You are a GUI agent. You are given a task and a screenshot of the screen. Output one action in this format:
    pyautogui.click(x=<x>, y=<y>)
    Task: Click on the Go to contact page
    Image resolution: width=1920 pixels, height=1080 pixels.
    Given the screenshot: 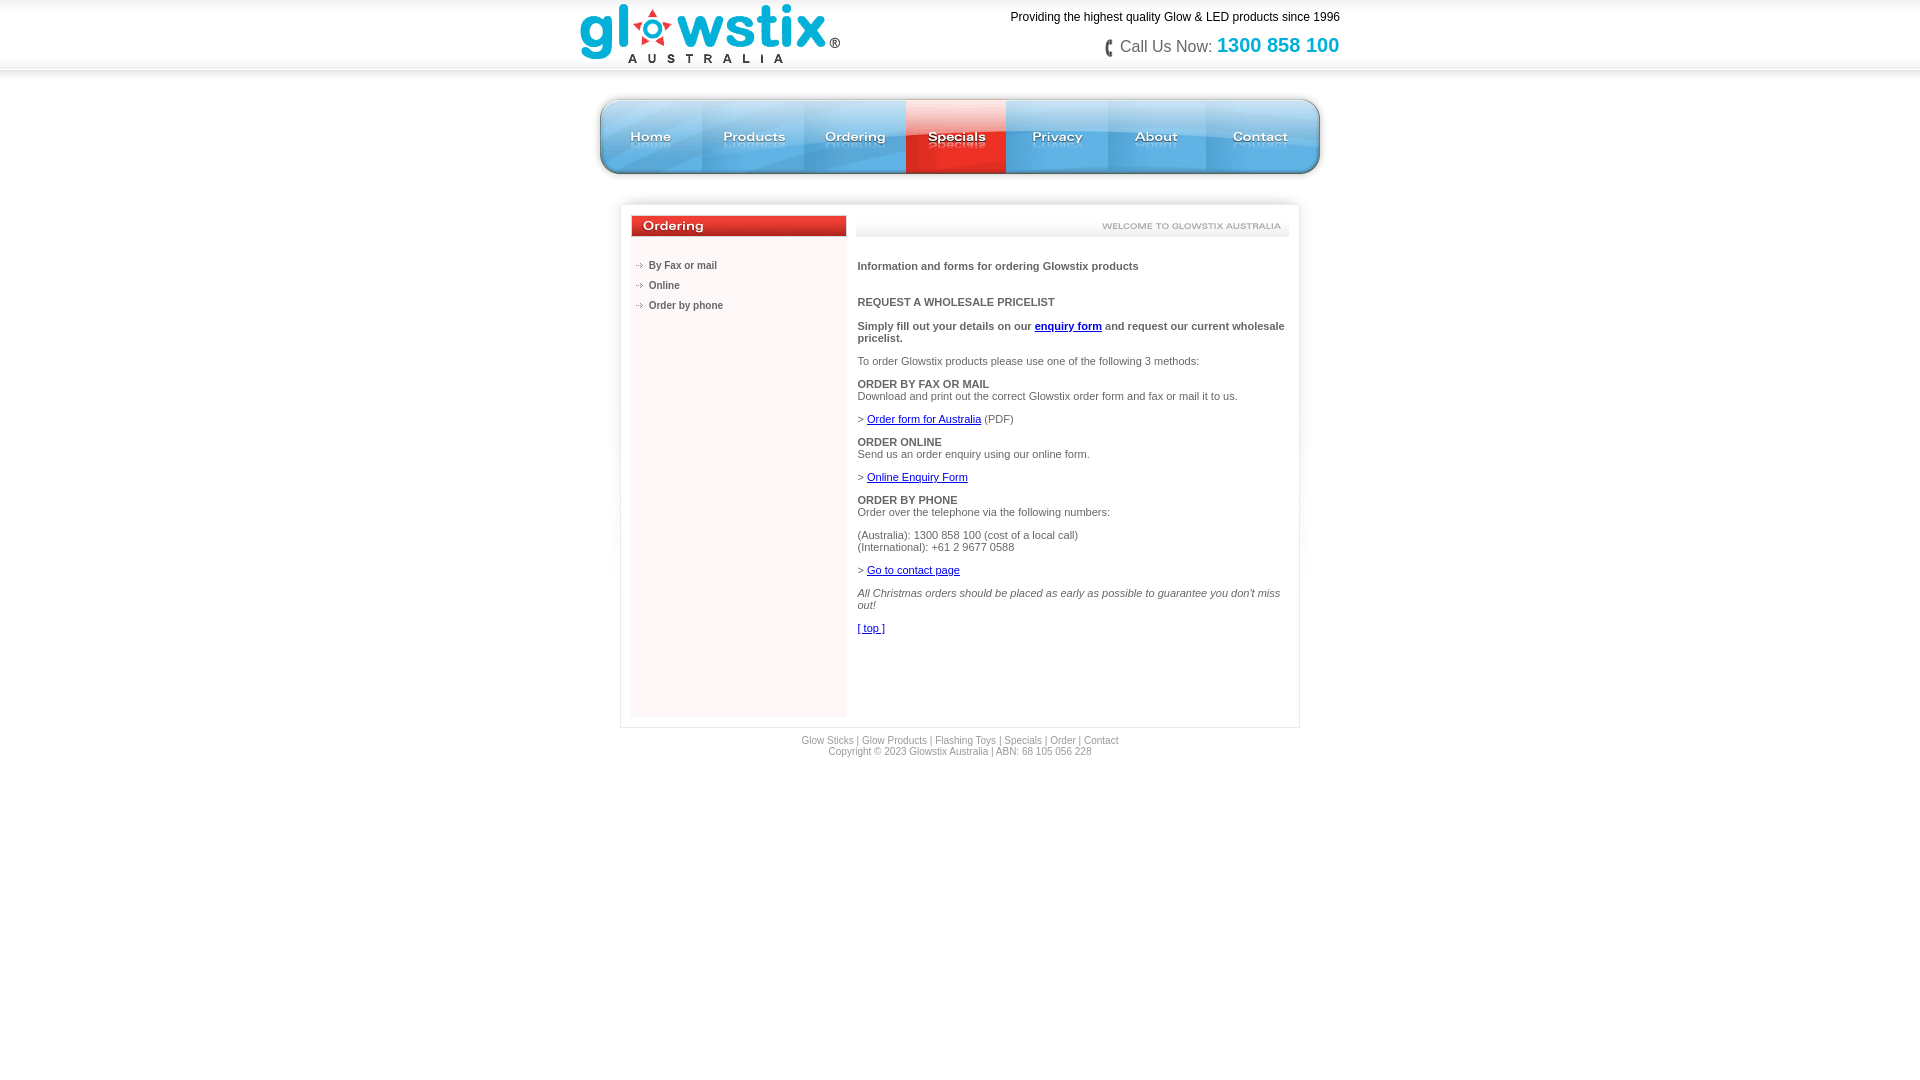 What is the action you would take?
    pyautogui.click(x=914, y=570)
    